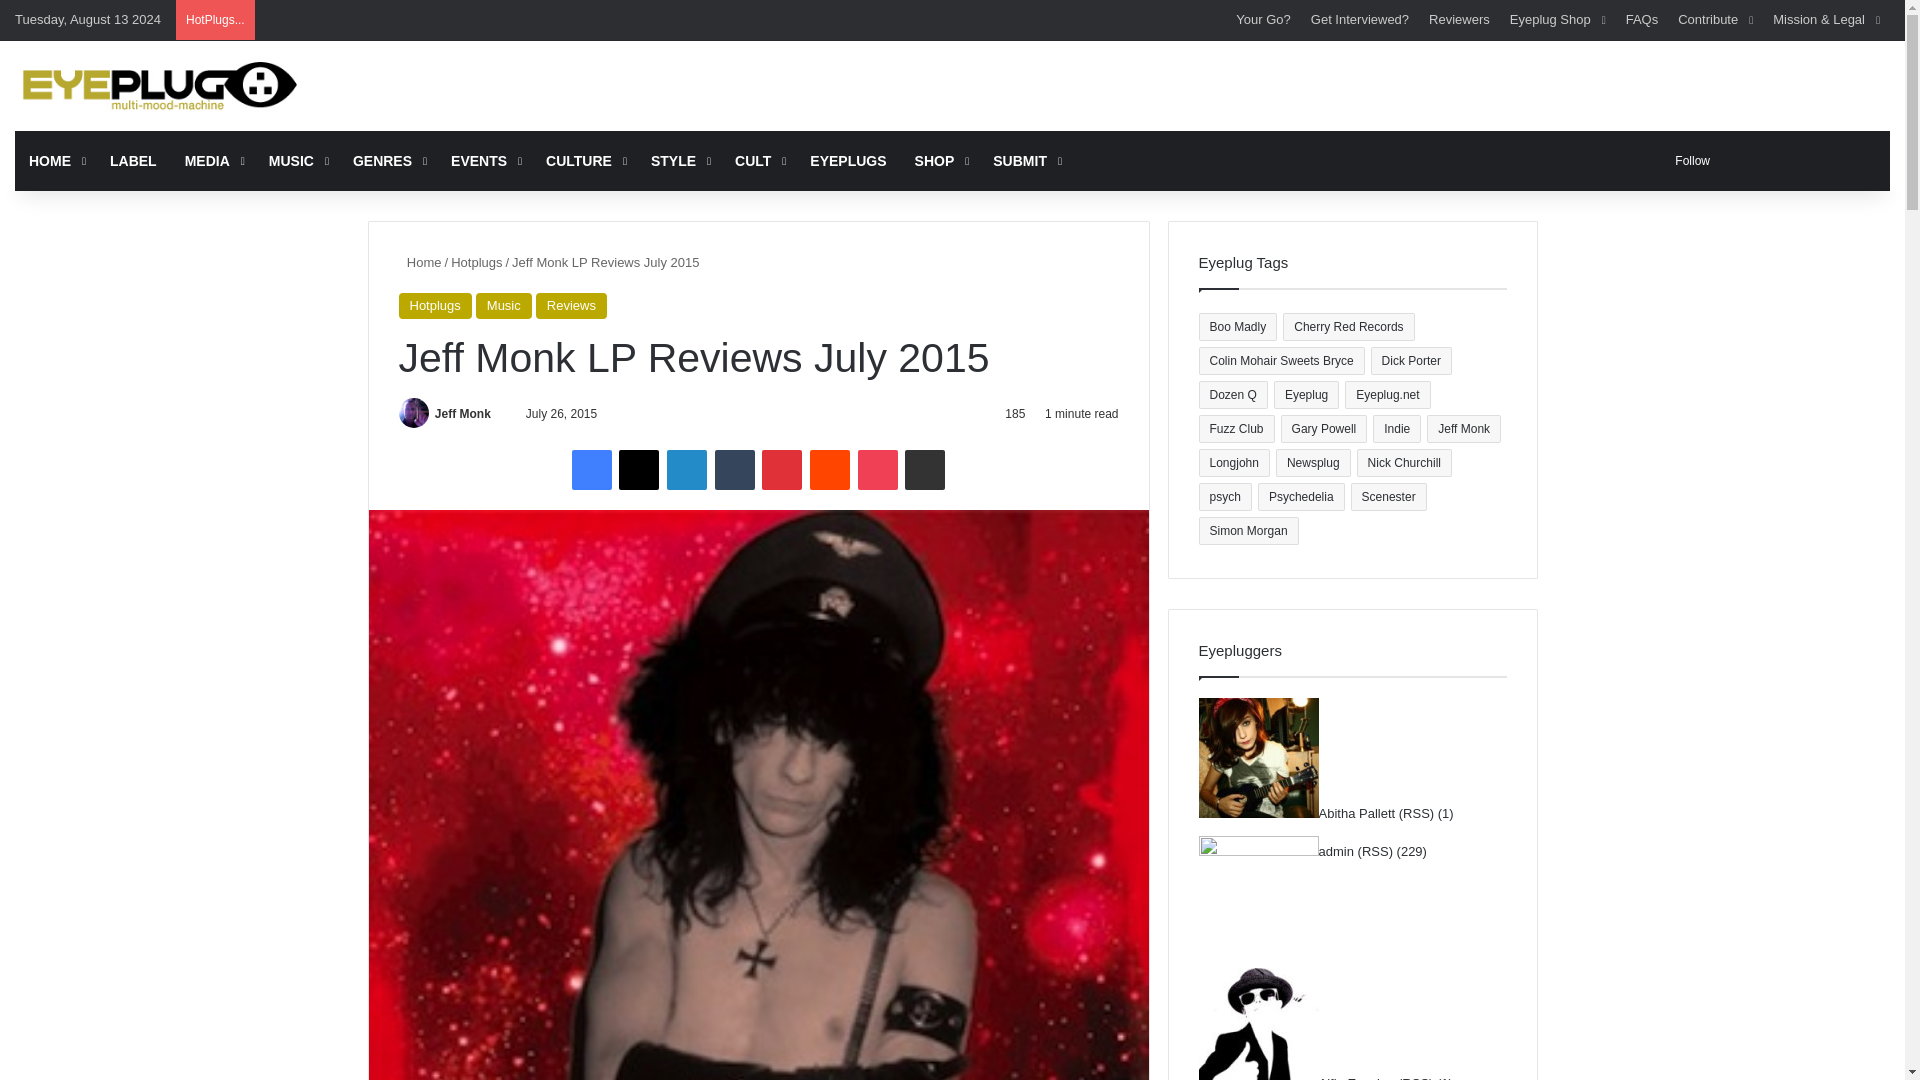  Describe the element at coordinates (924, 470) in the screenshot. I see `Share via Email` at that location.